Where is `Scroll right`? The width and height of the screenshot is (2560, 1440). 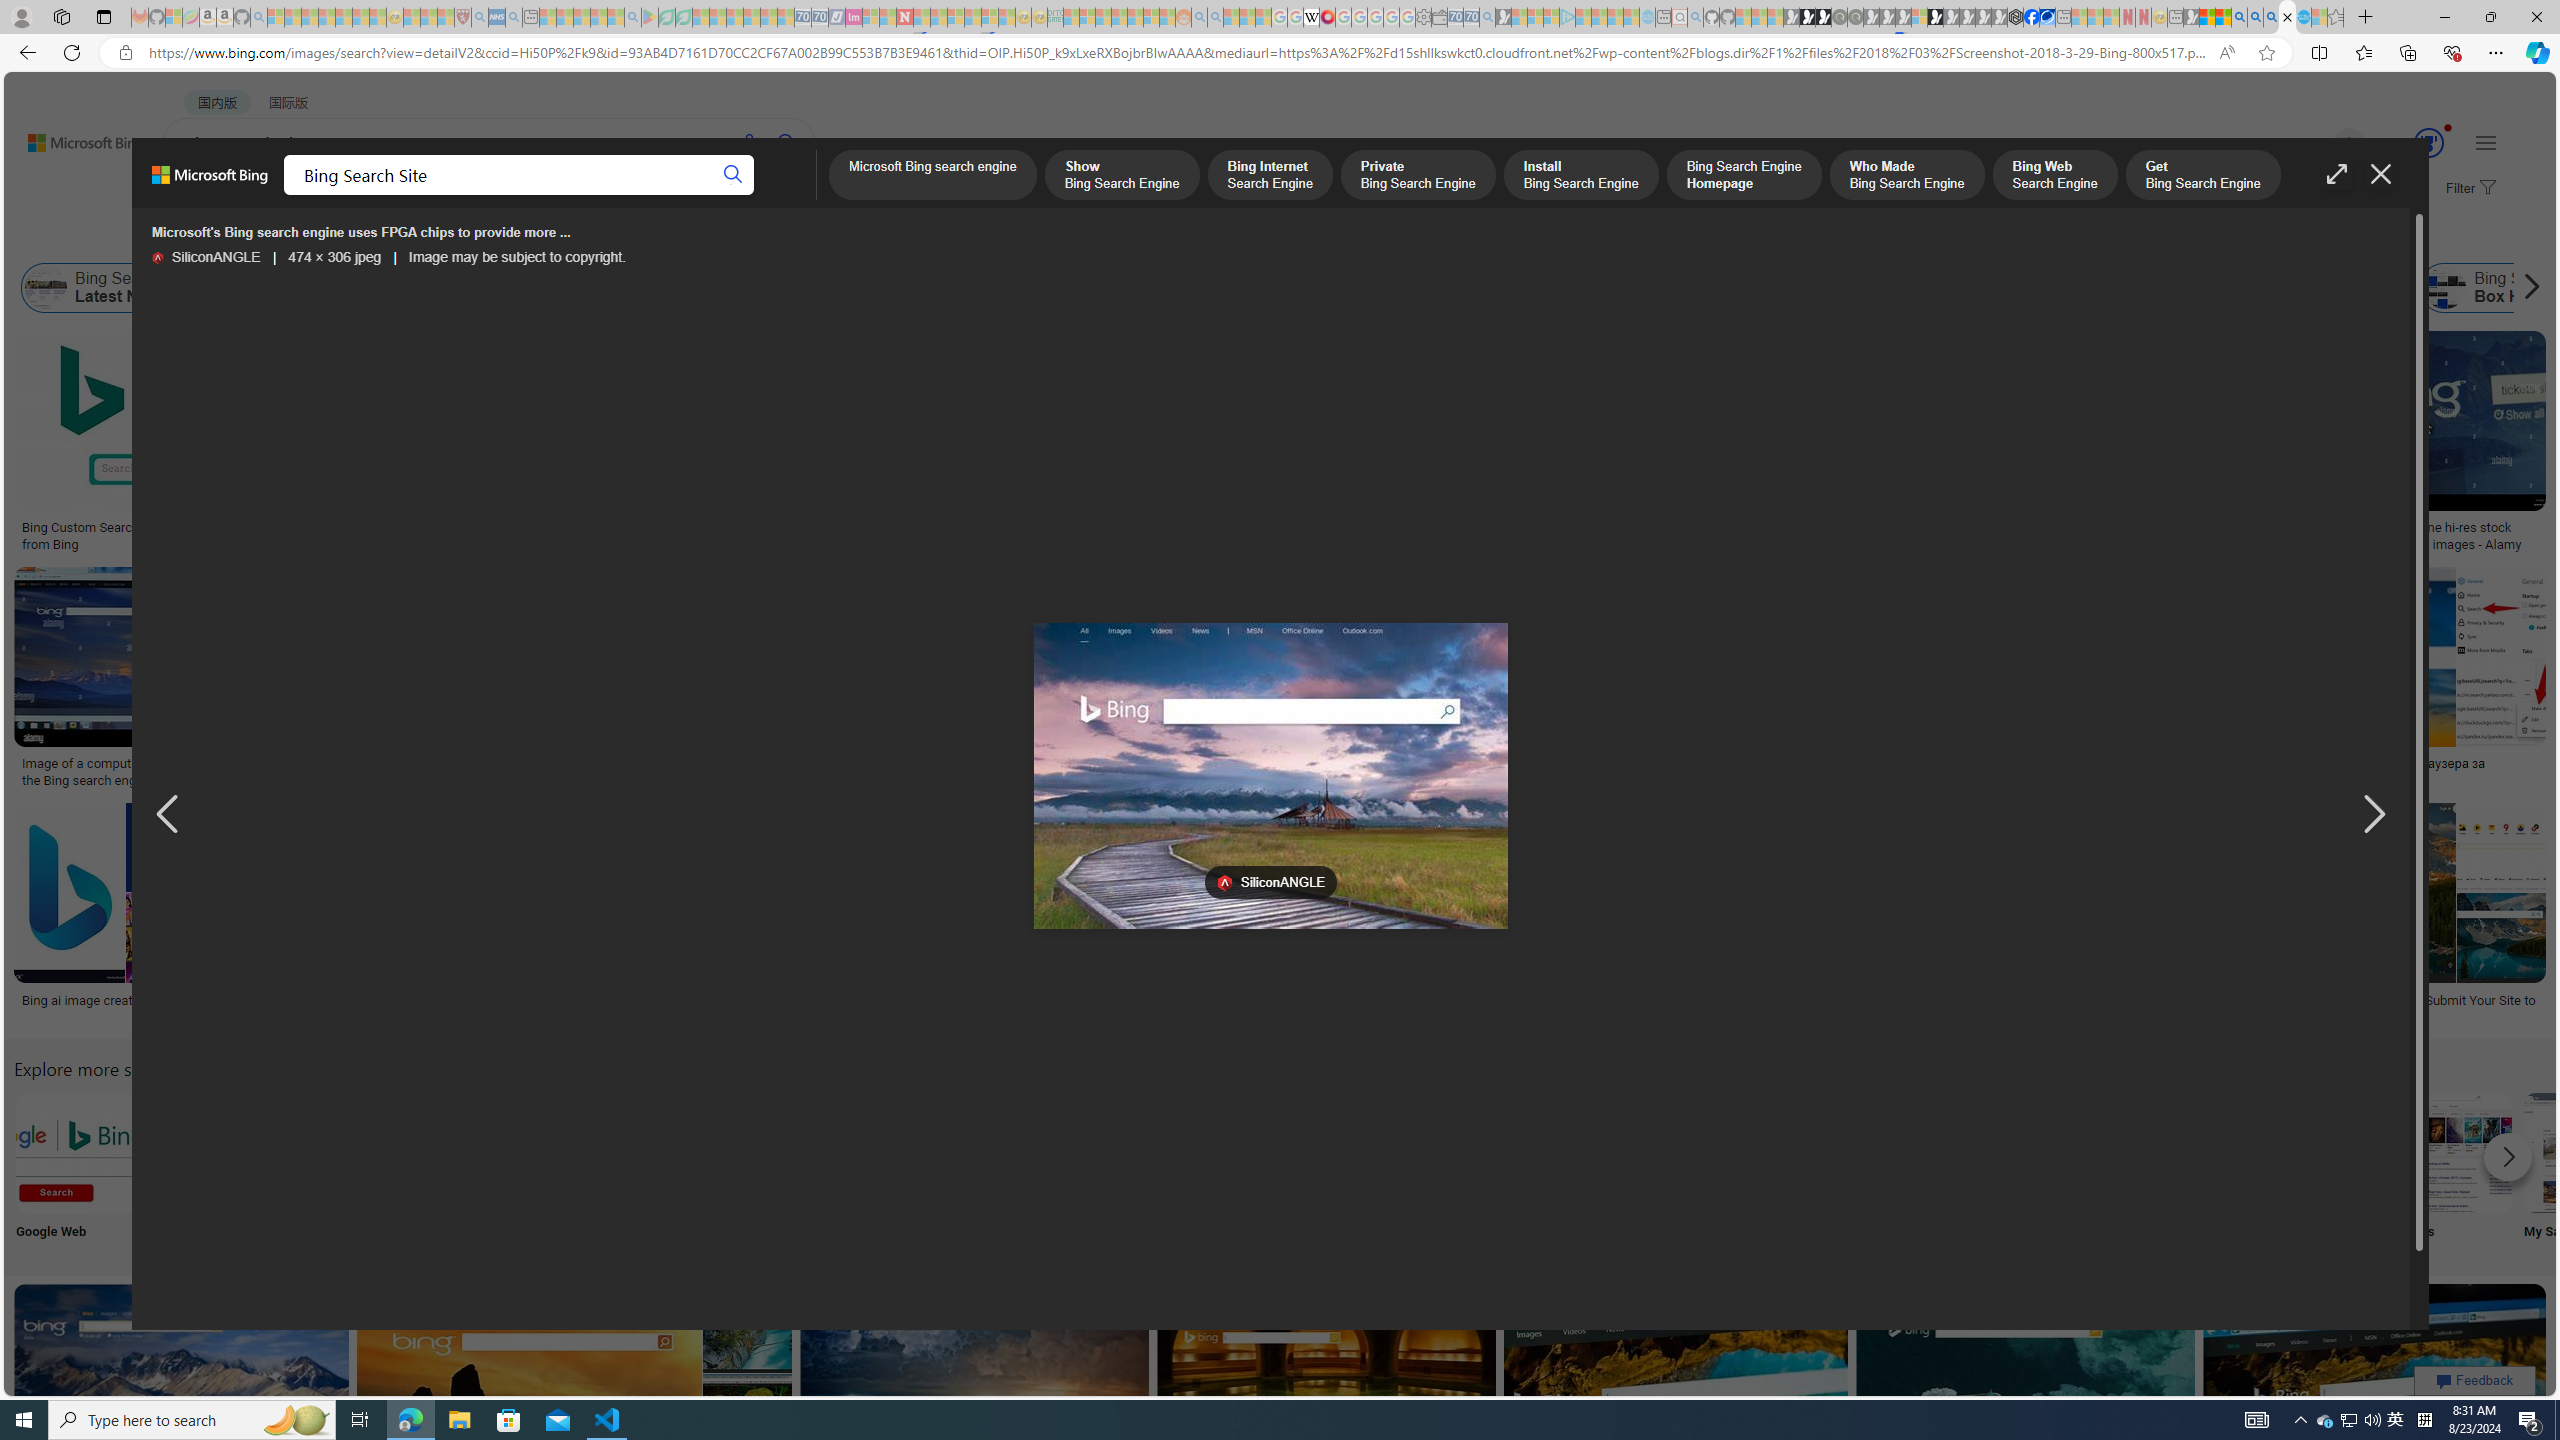
Scroll right is located at coordinates (2526, 288).